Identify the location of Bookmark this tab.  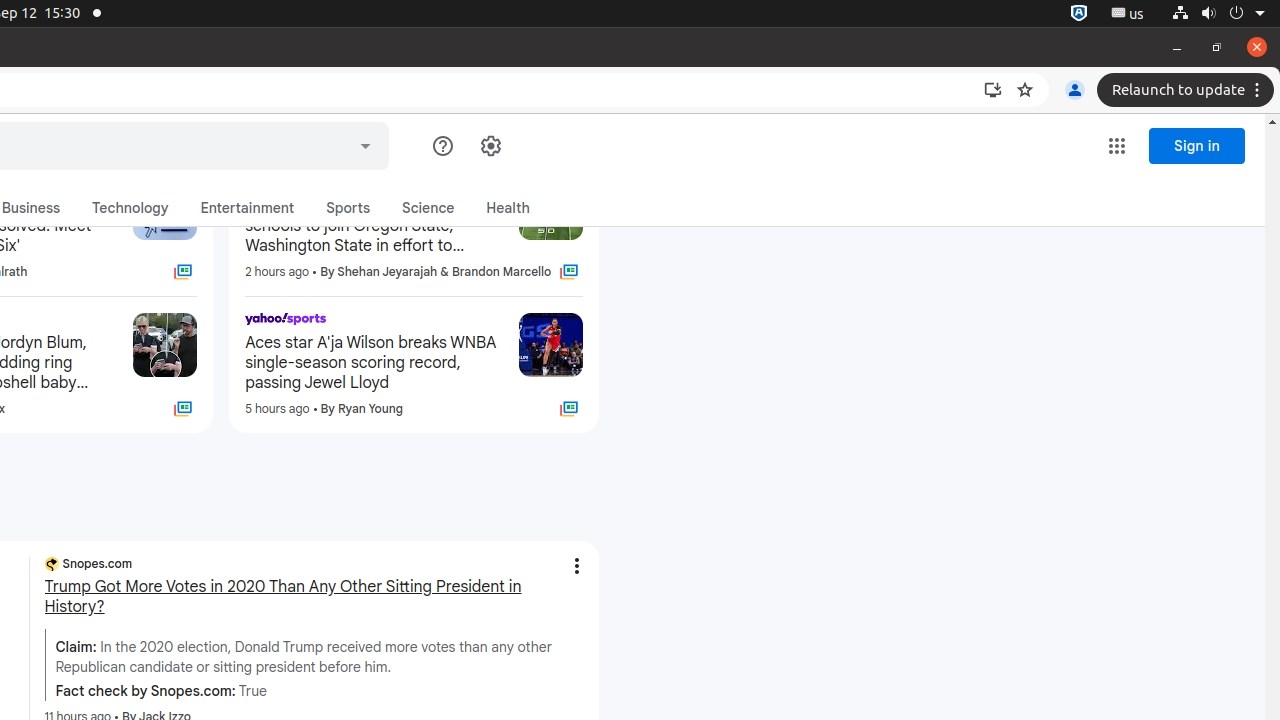
(1025, 90).